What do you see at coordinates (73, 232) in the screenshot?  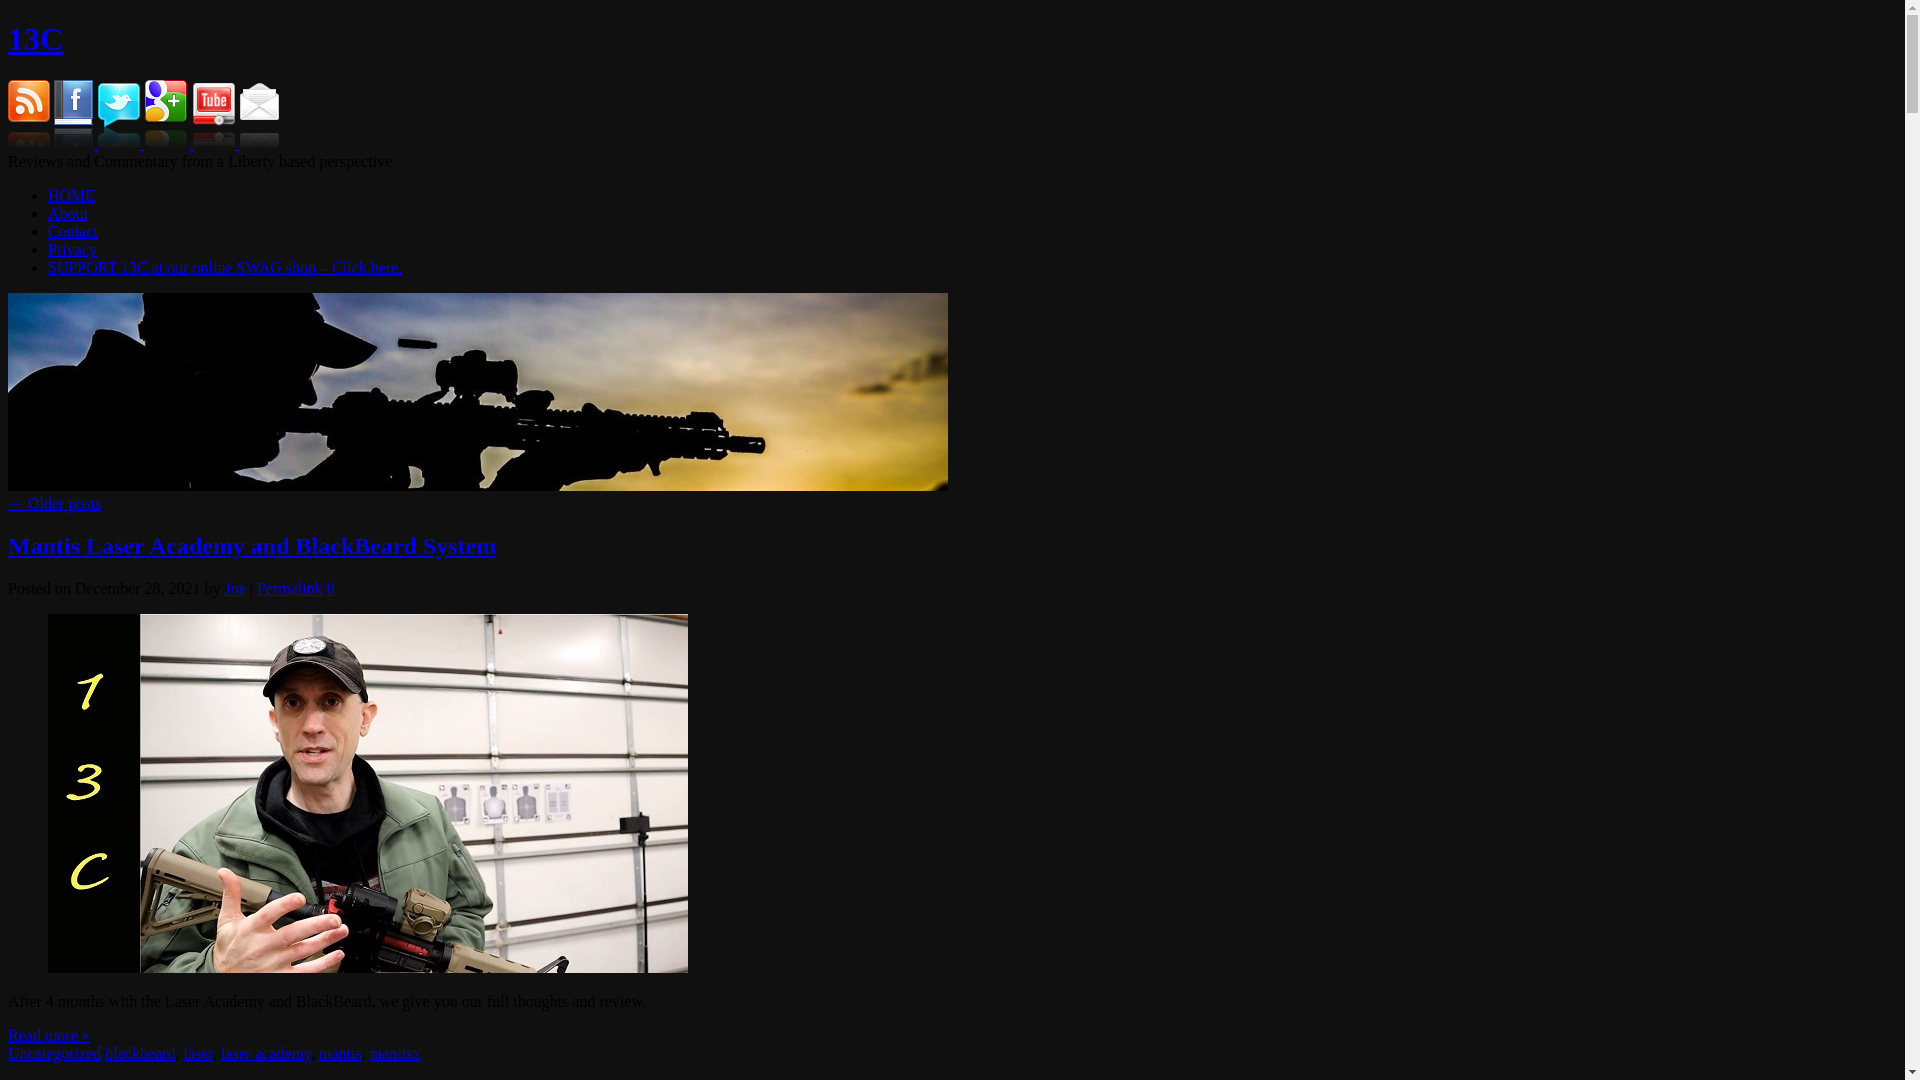 I see `Contact` at bounding box center [73, 232].